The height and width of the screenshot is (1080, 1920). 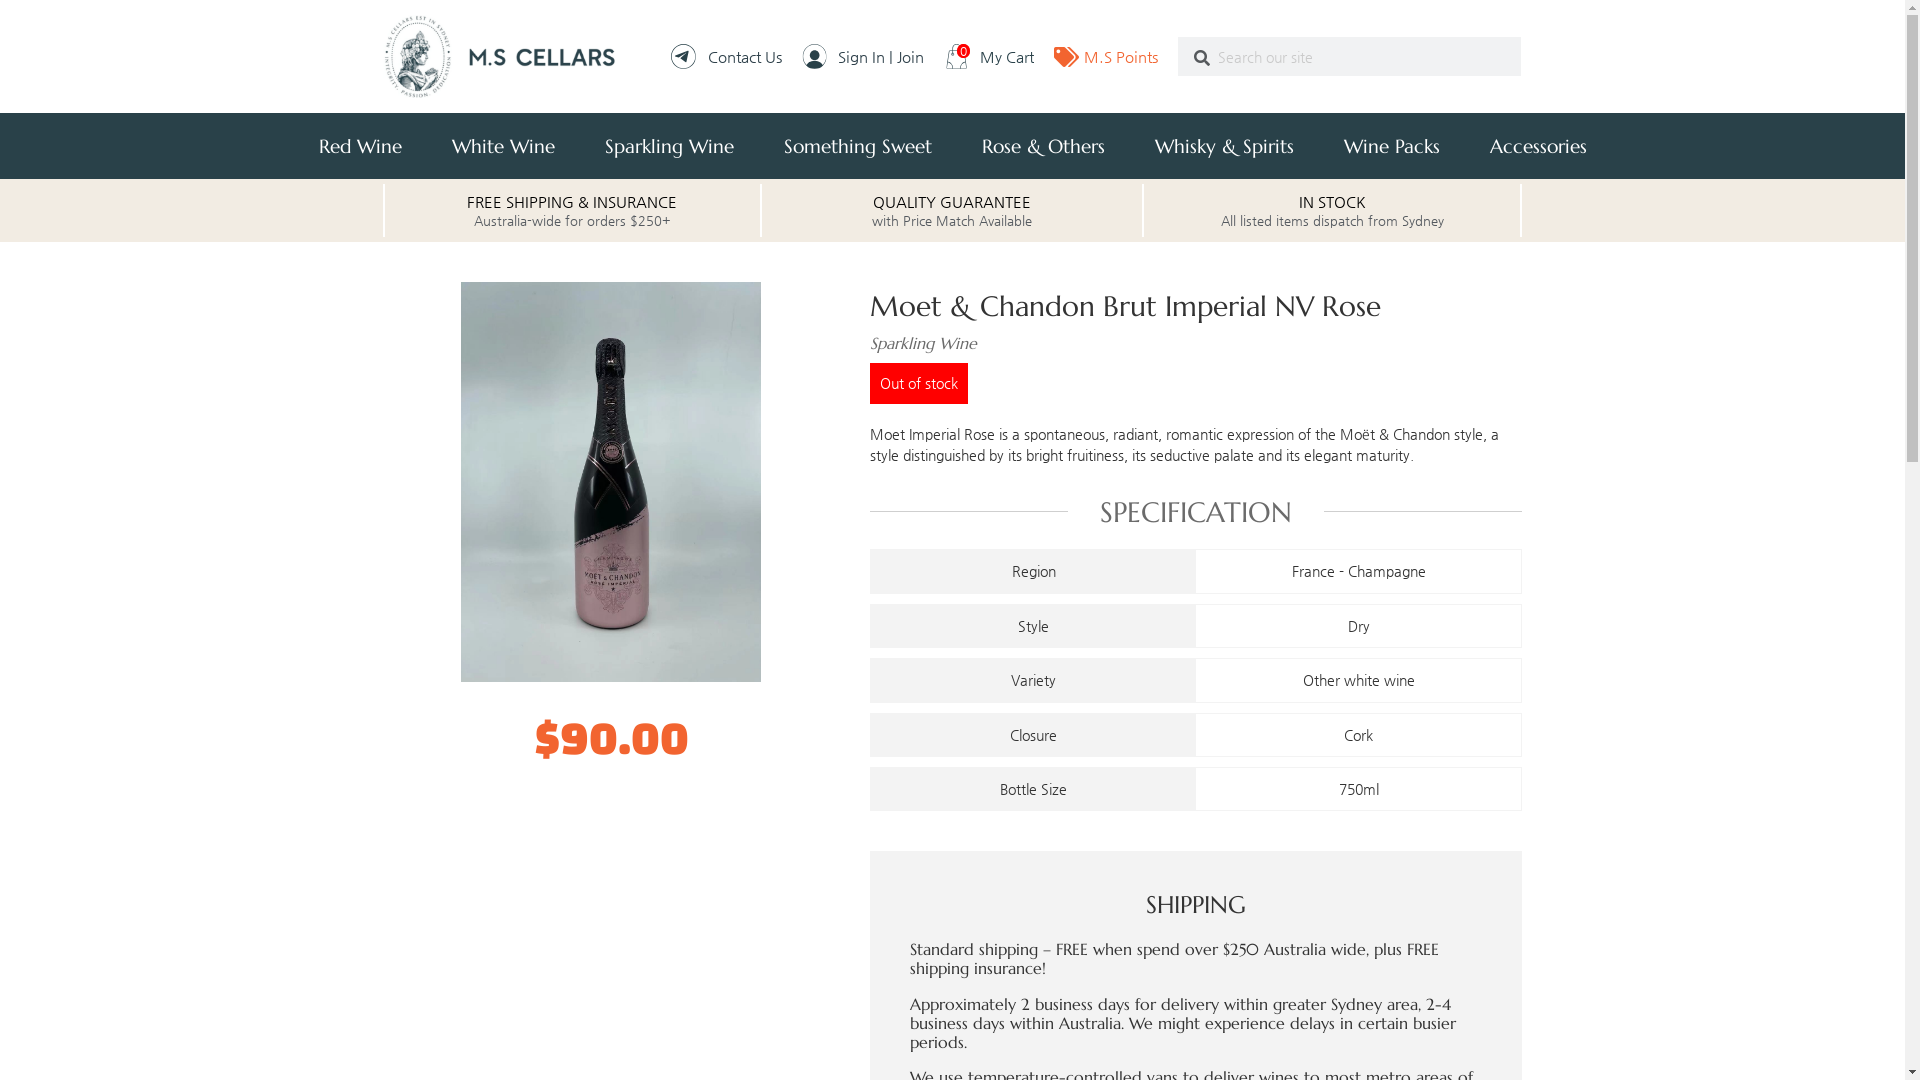 I want to click on My Cart, so click(x=989, y=56).